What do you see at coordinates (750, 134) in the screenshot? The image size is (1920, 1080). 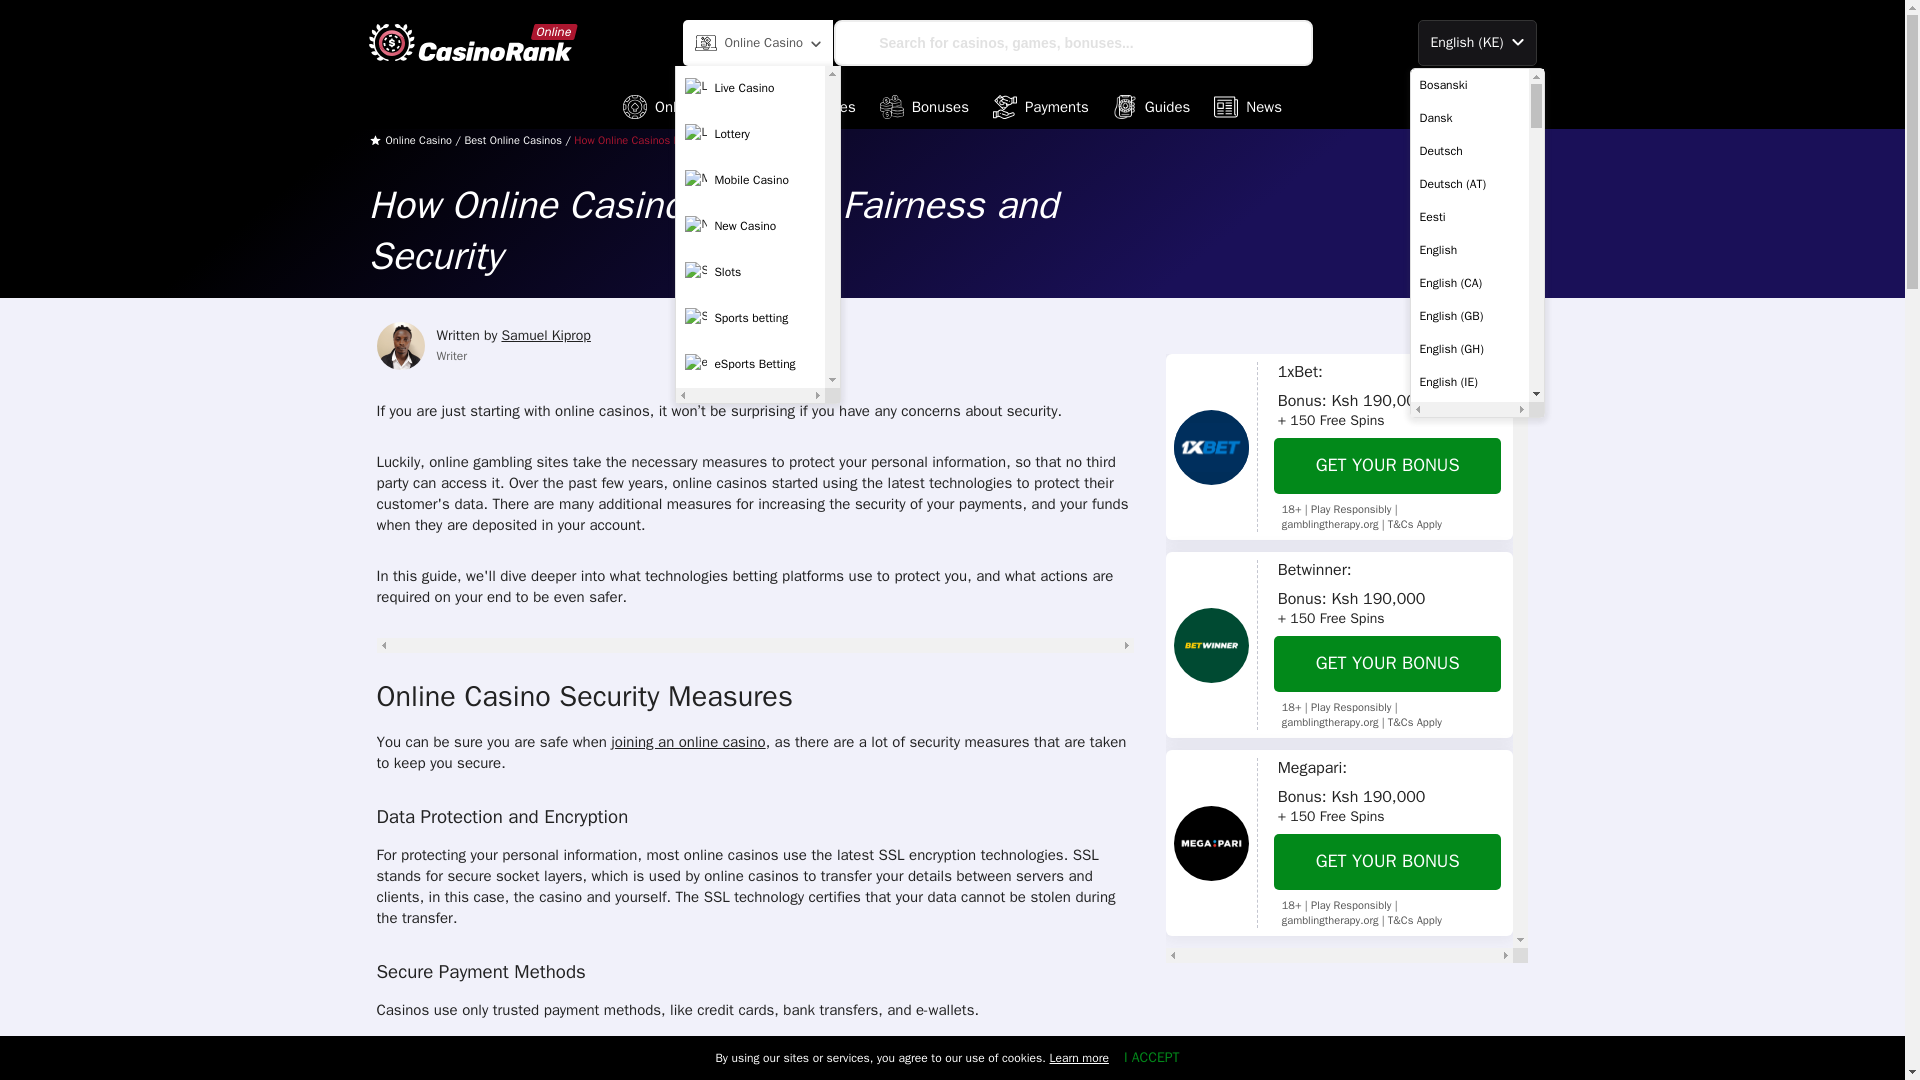 I see `Lottery` at bounding box center [750, 134].